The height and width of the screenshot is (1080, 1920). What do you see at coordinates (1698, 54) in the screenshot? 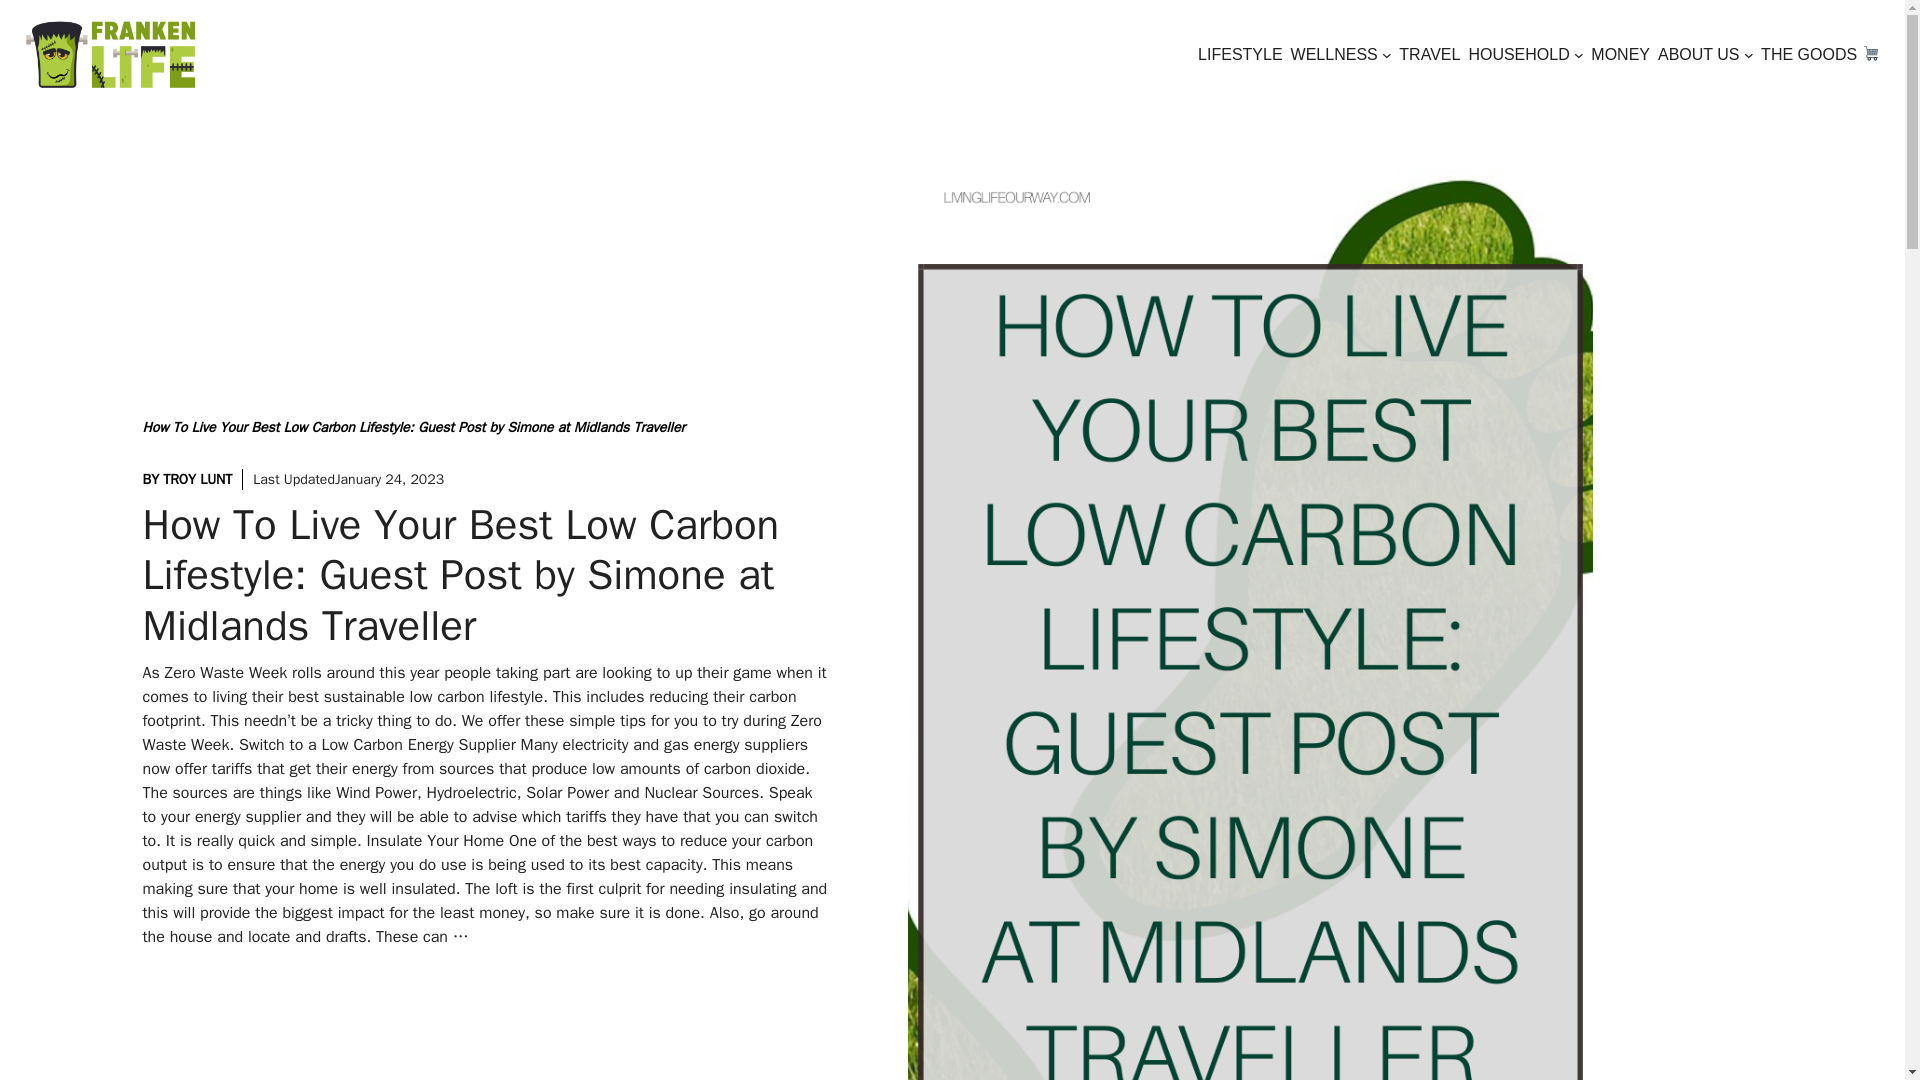
I see `ABOUT US` at bounding box center [1698, 54].